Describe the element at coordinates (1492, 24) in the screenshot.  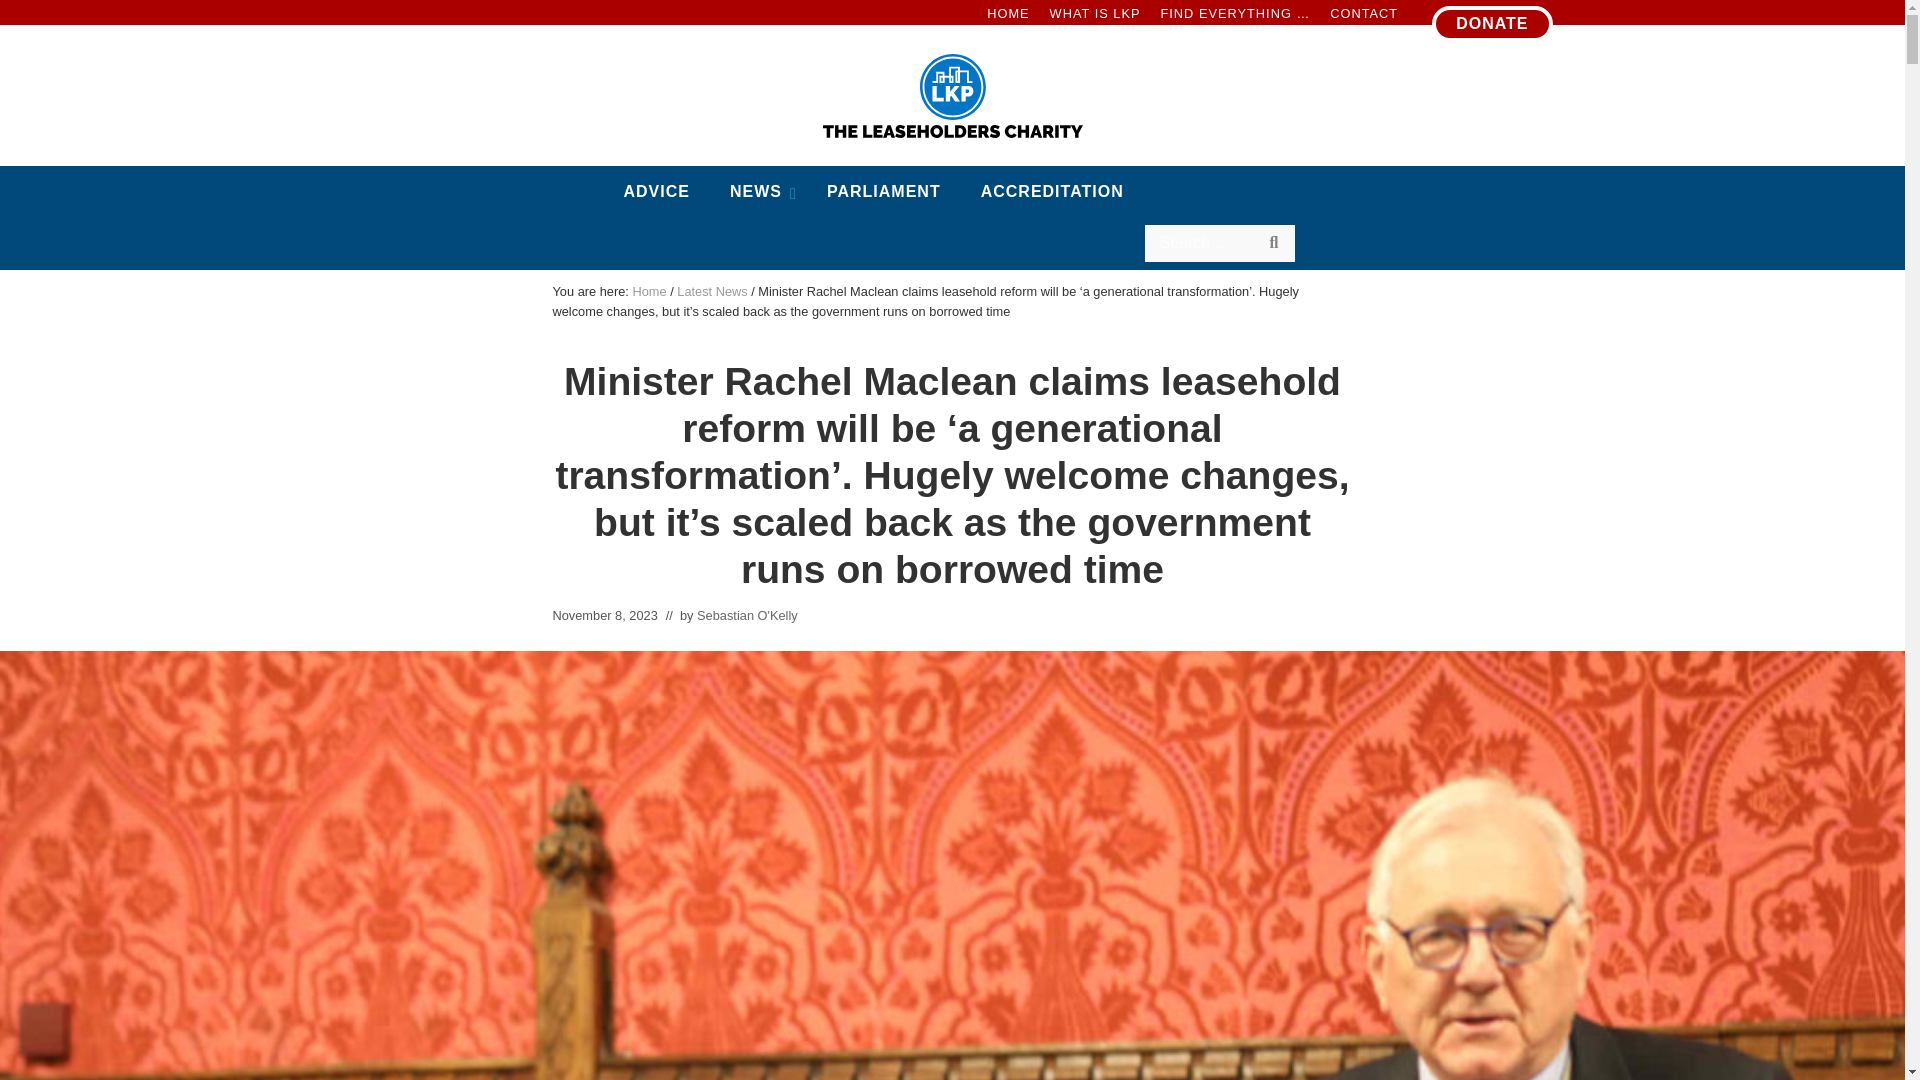
I see `HOME` at that location.